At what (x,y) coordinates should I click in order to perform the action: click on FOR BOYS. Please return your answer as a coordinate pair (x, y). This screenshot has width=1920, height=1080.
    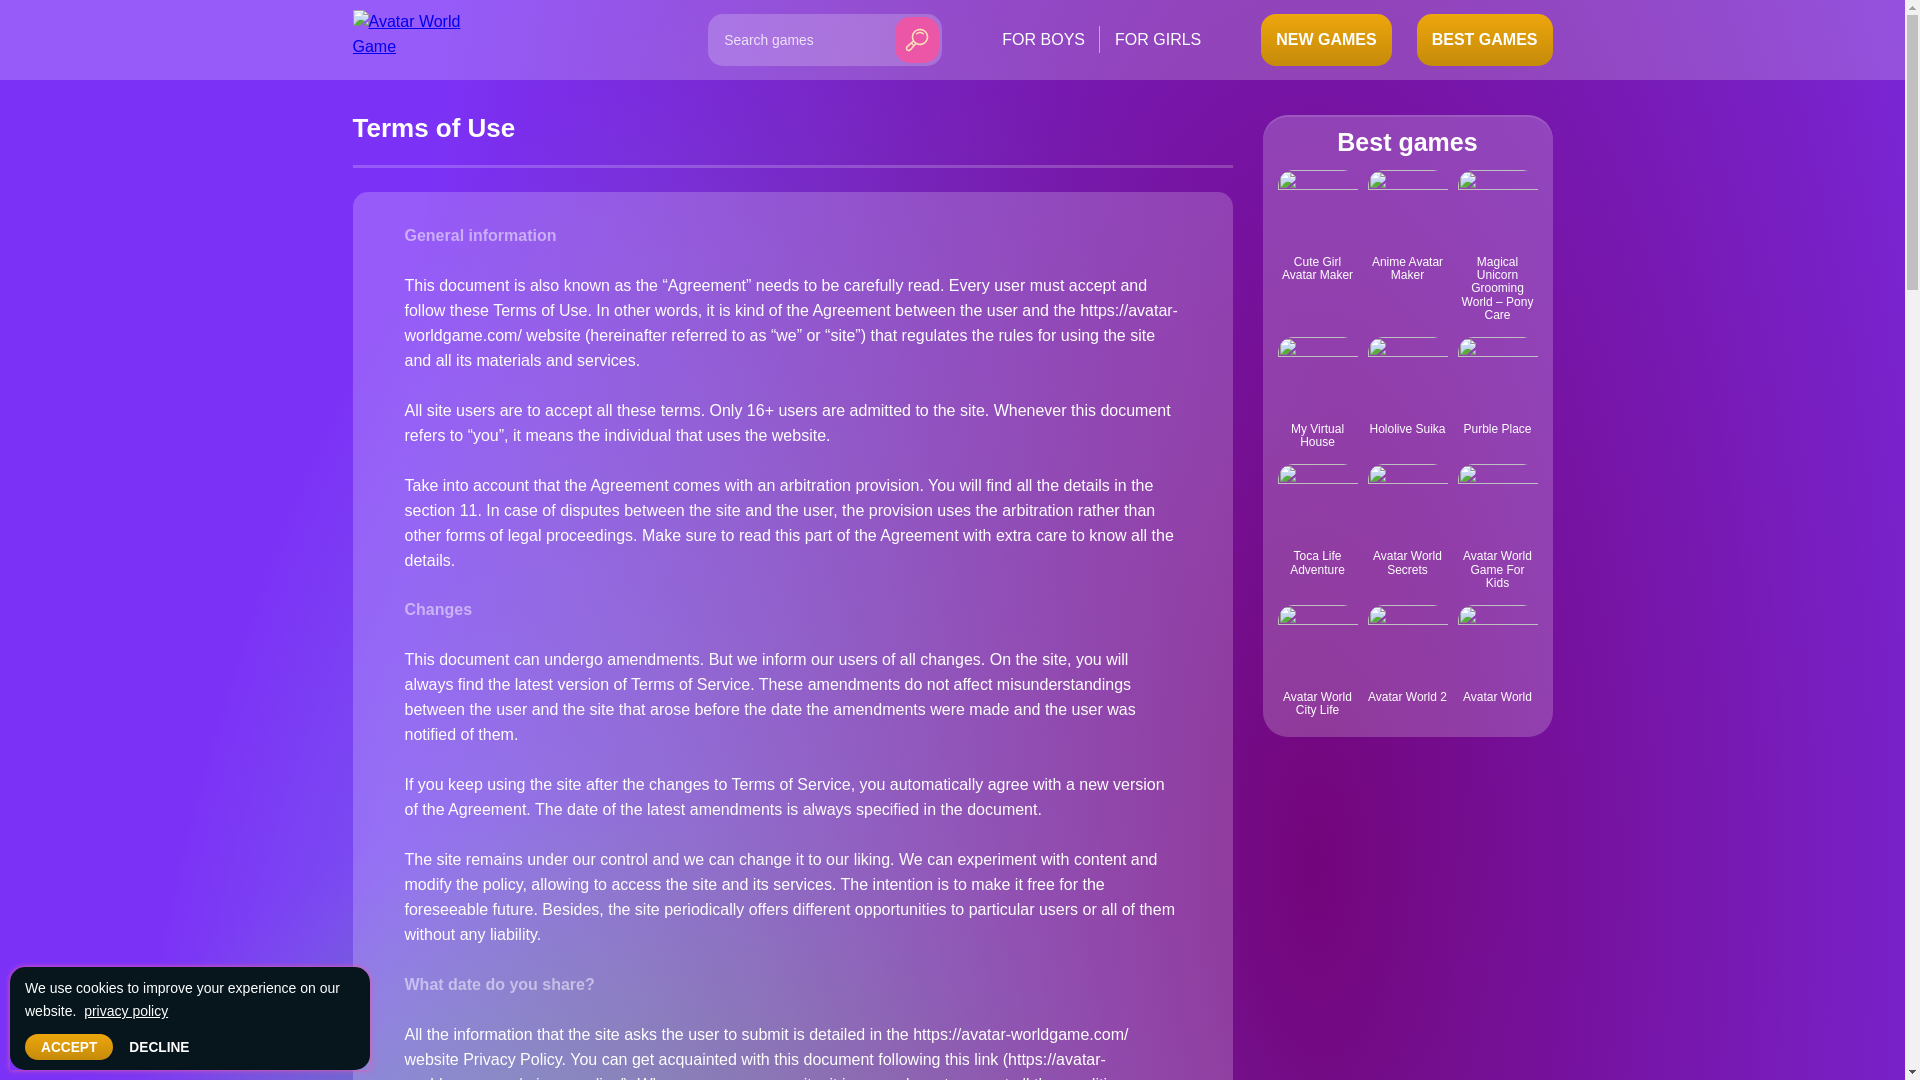
    Looking at the image, I should click on (1043, 38).